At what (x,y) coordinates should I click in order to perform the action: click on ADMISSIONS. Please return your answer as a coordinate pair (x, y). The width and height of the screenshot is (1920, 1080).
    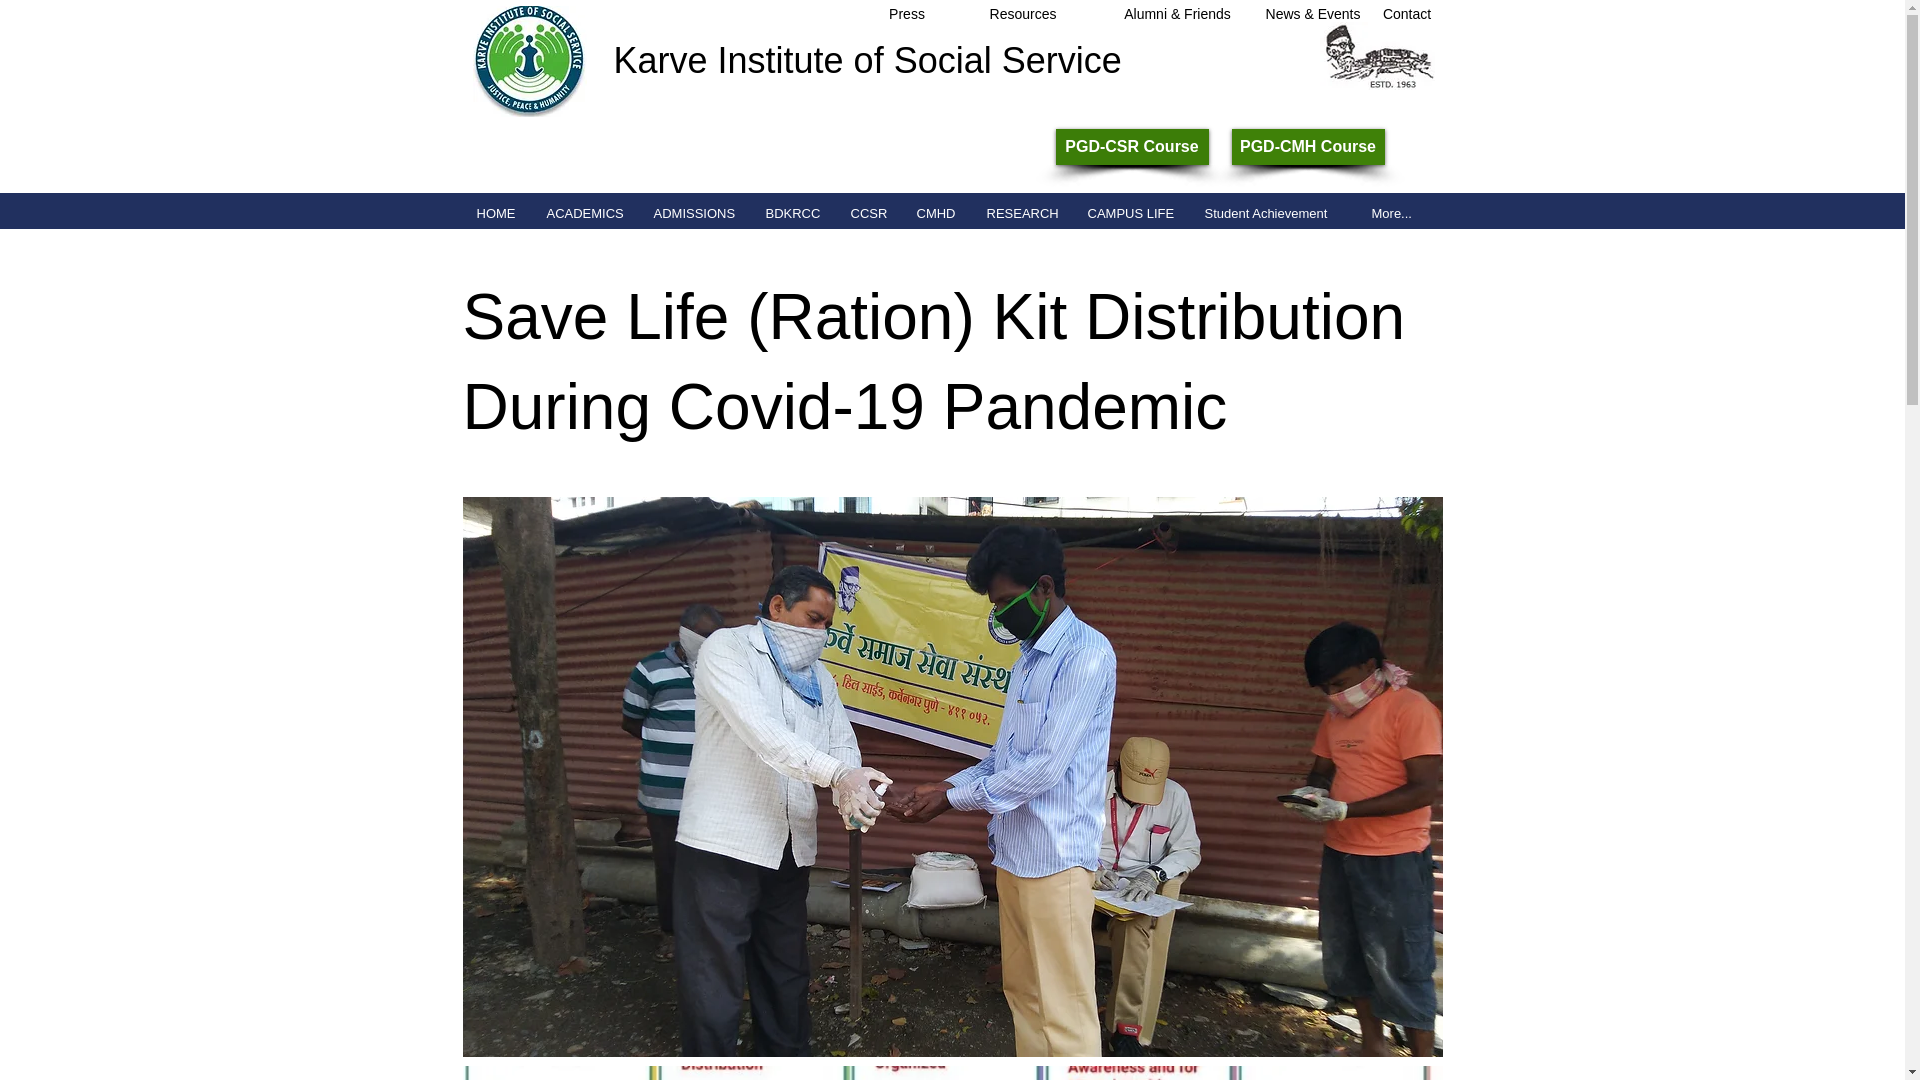
    Looking at the image, I should click on (694, 212).